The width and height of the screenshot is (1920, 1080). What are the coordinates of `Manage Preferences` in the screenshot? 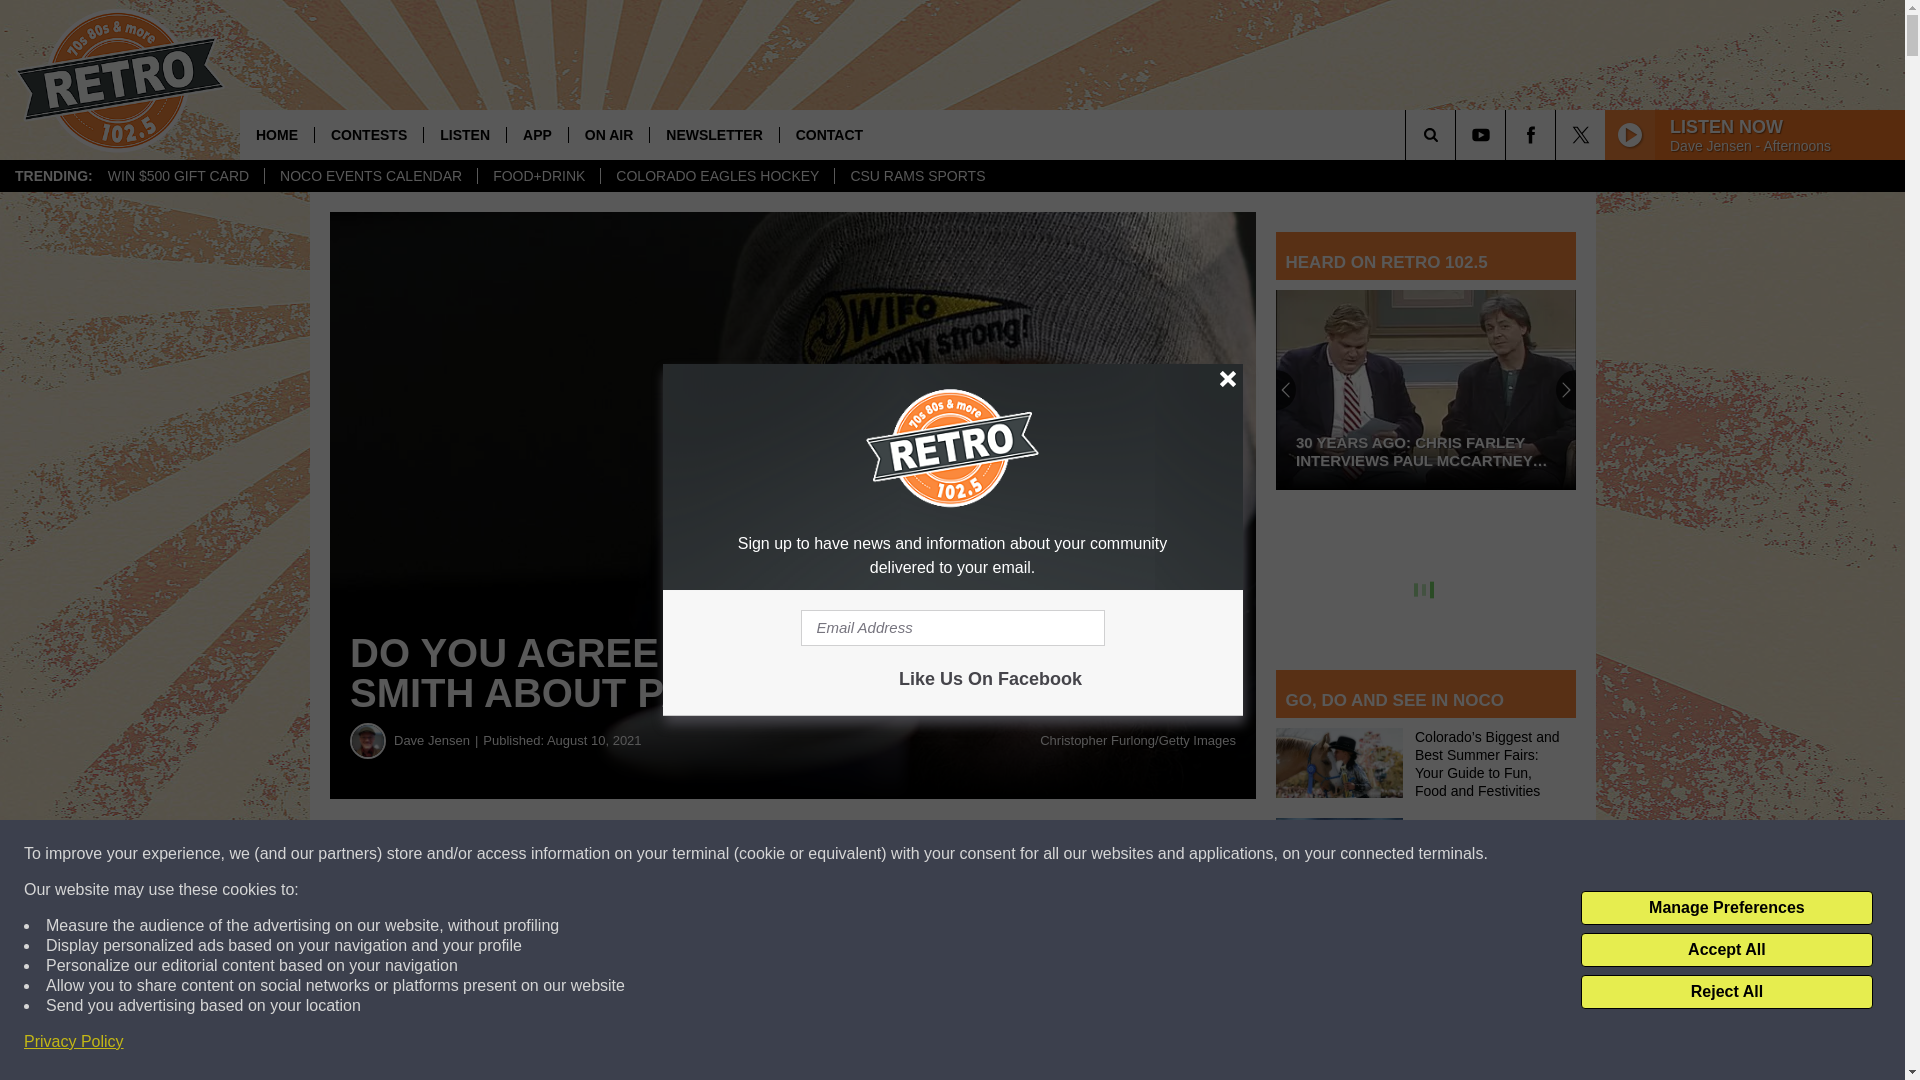 It's located at (1726, 908).